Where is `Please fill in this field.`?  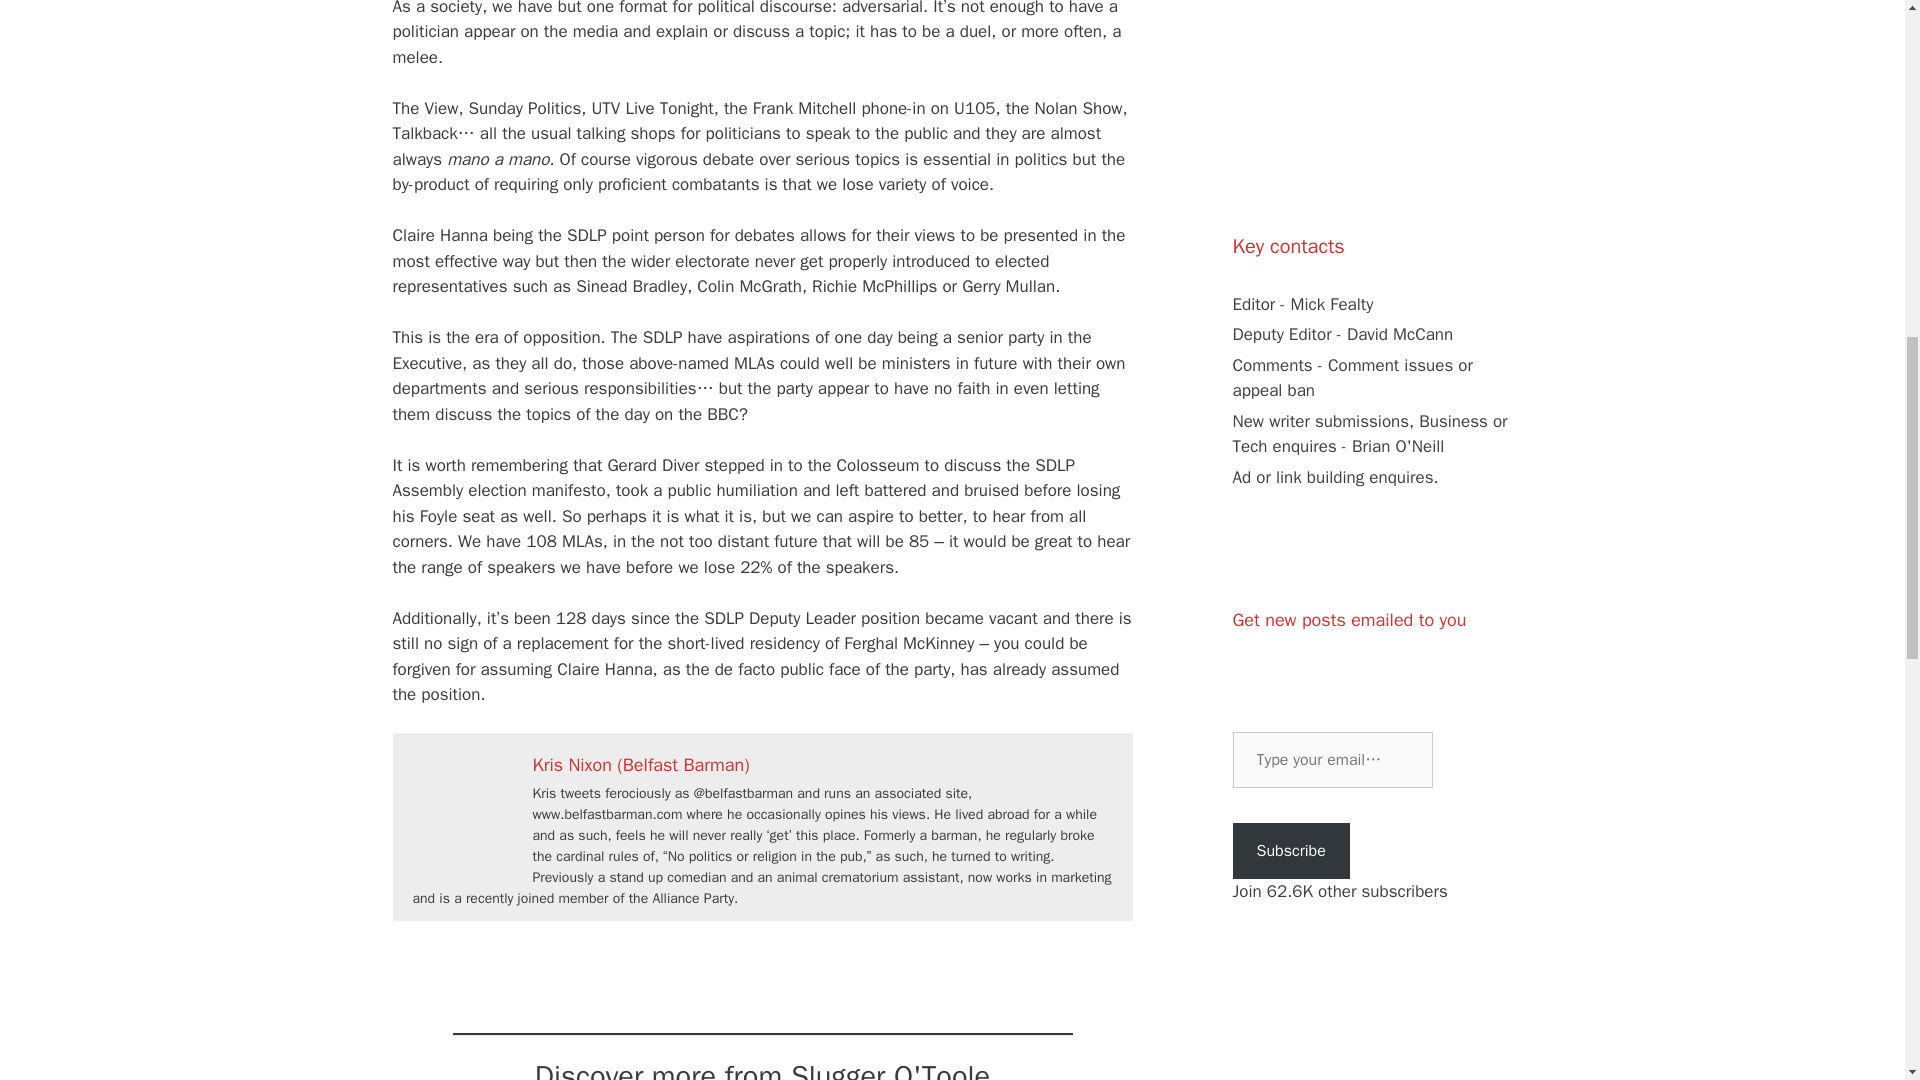 Please fill in this field. is located at coordinates (1332, 760).